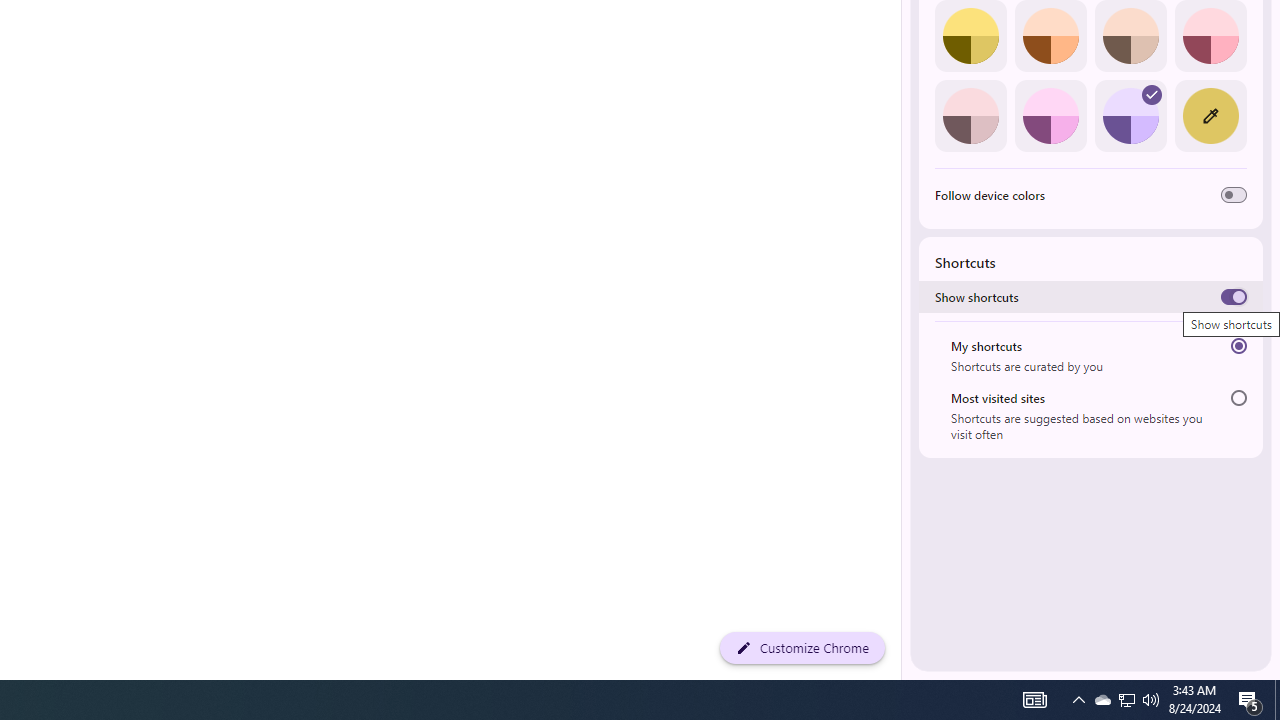 This screenshot has height=720, width=1280. I want to click on Citron, so click(970, 36).